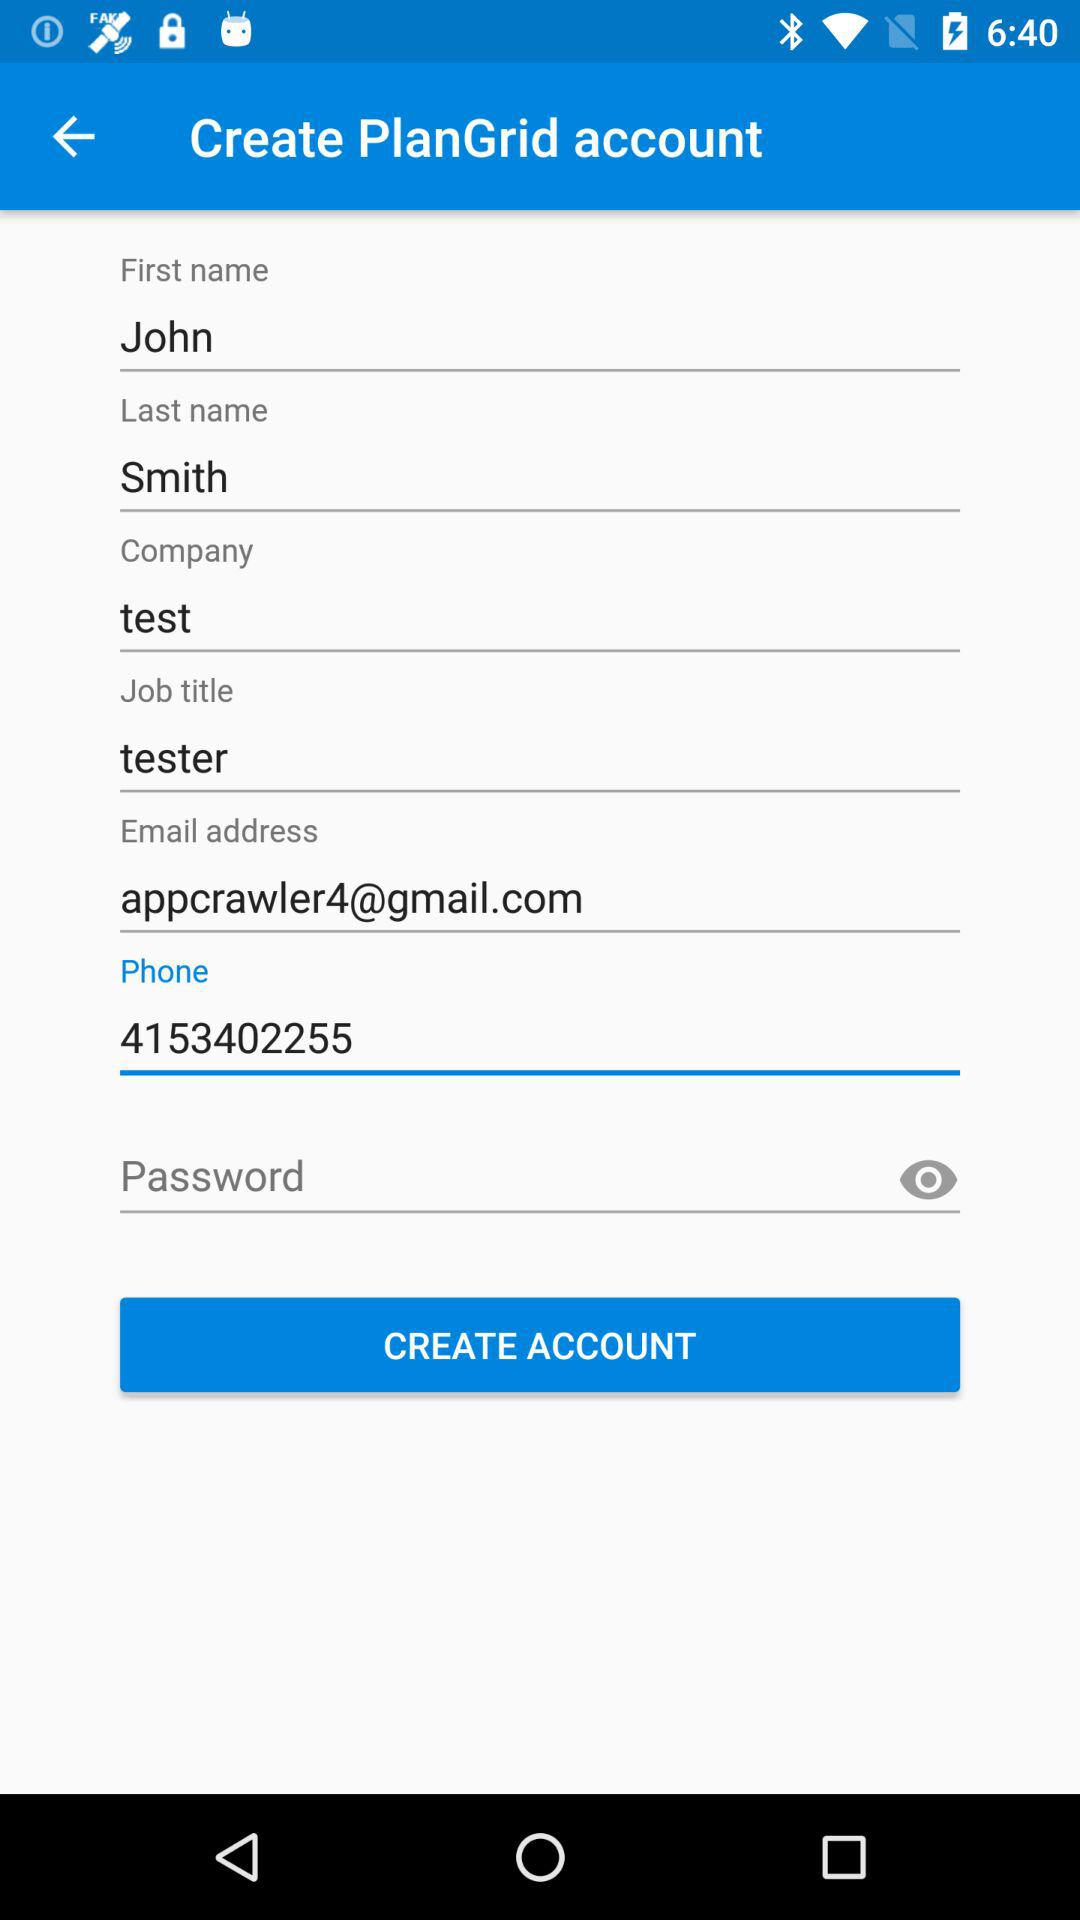  What do you see at coordinates (540, 616) in the screenshot?
I see `flip to test` at bounding box center [540, 616].